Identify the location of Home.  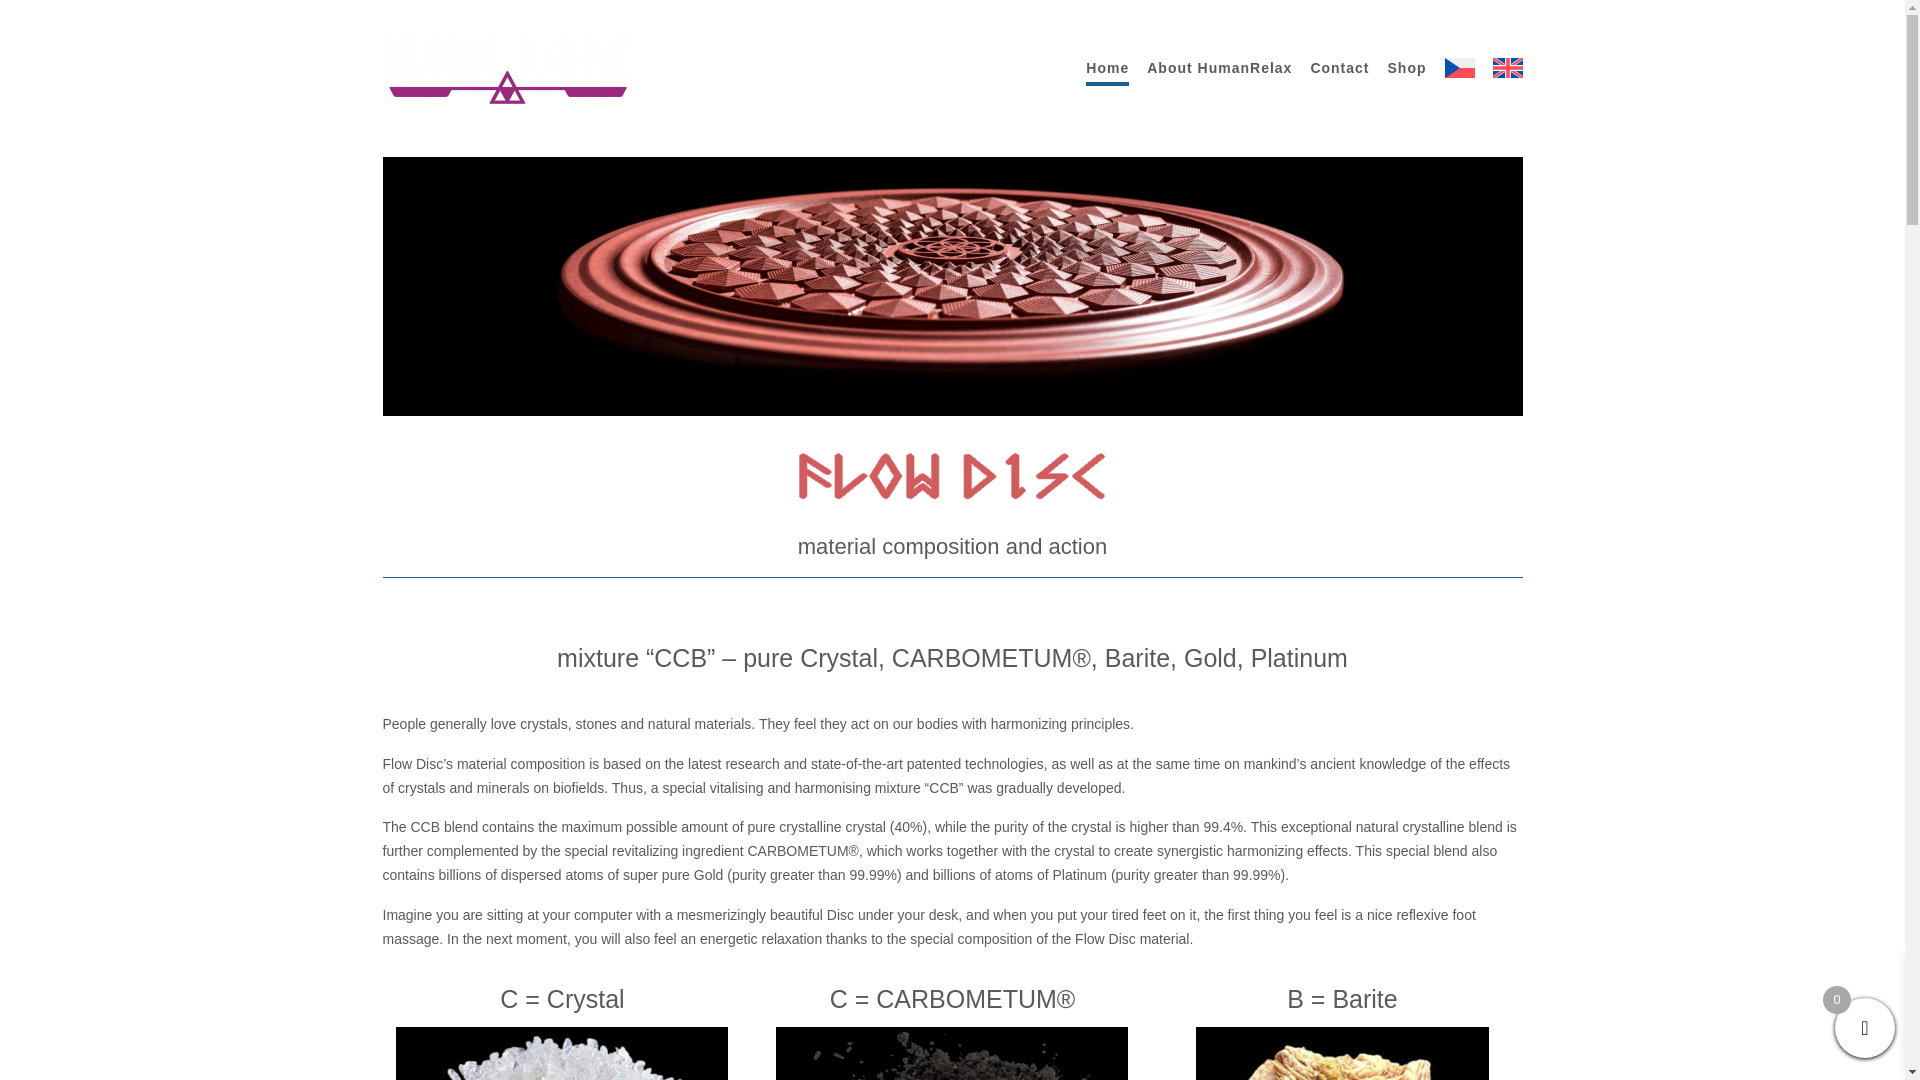
(1107, 68).